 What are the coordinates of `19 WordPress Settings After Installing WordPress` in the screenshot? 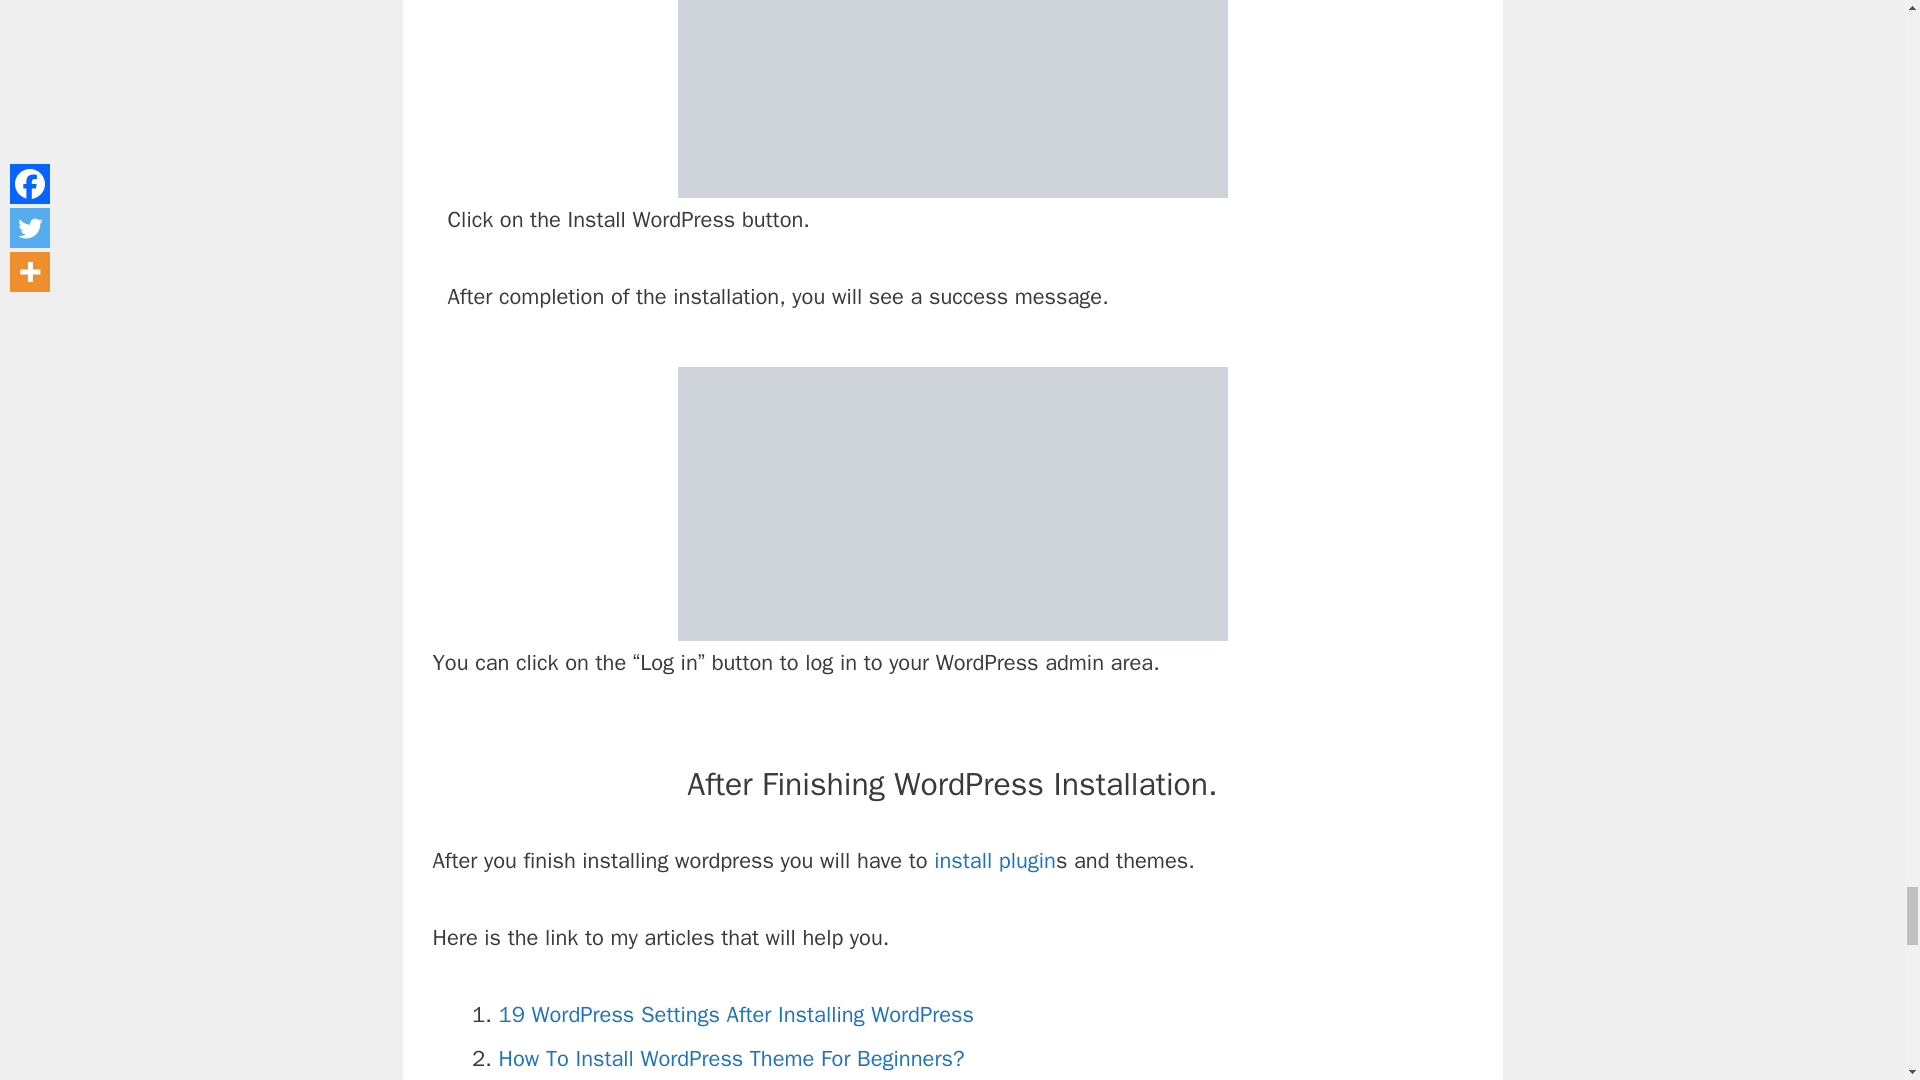 It's located at (735, 1015).